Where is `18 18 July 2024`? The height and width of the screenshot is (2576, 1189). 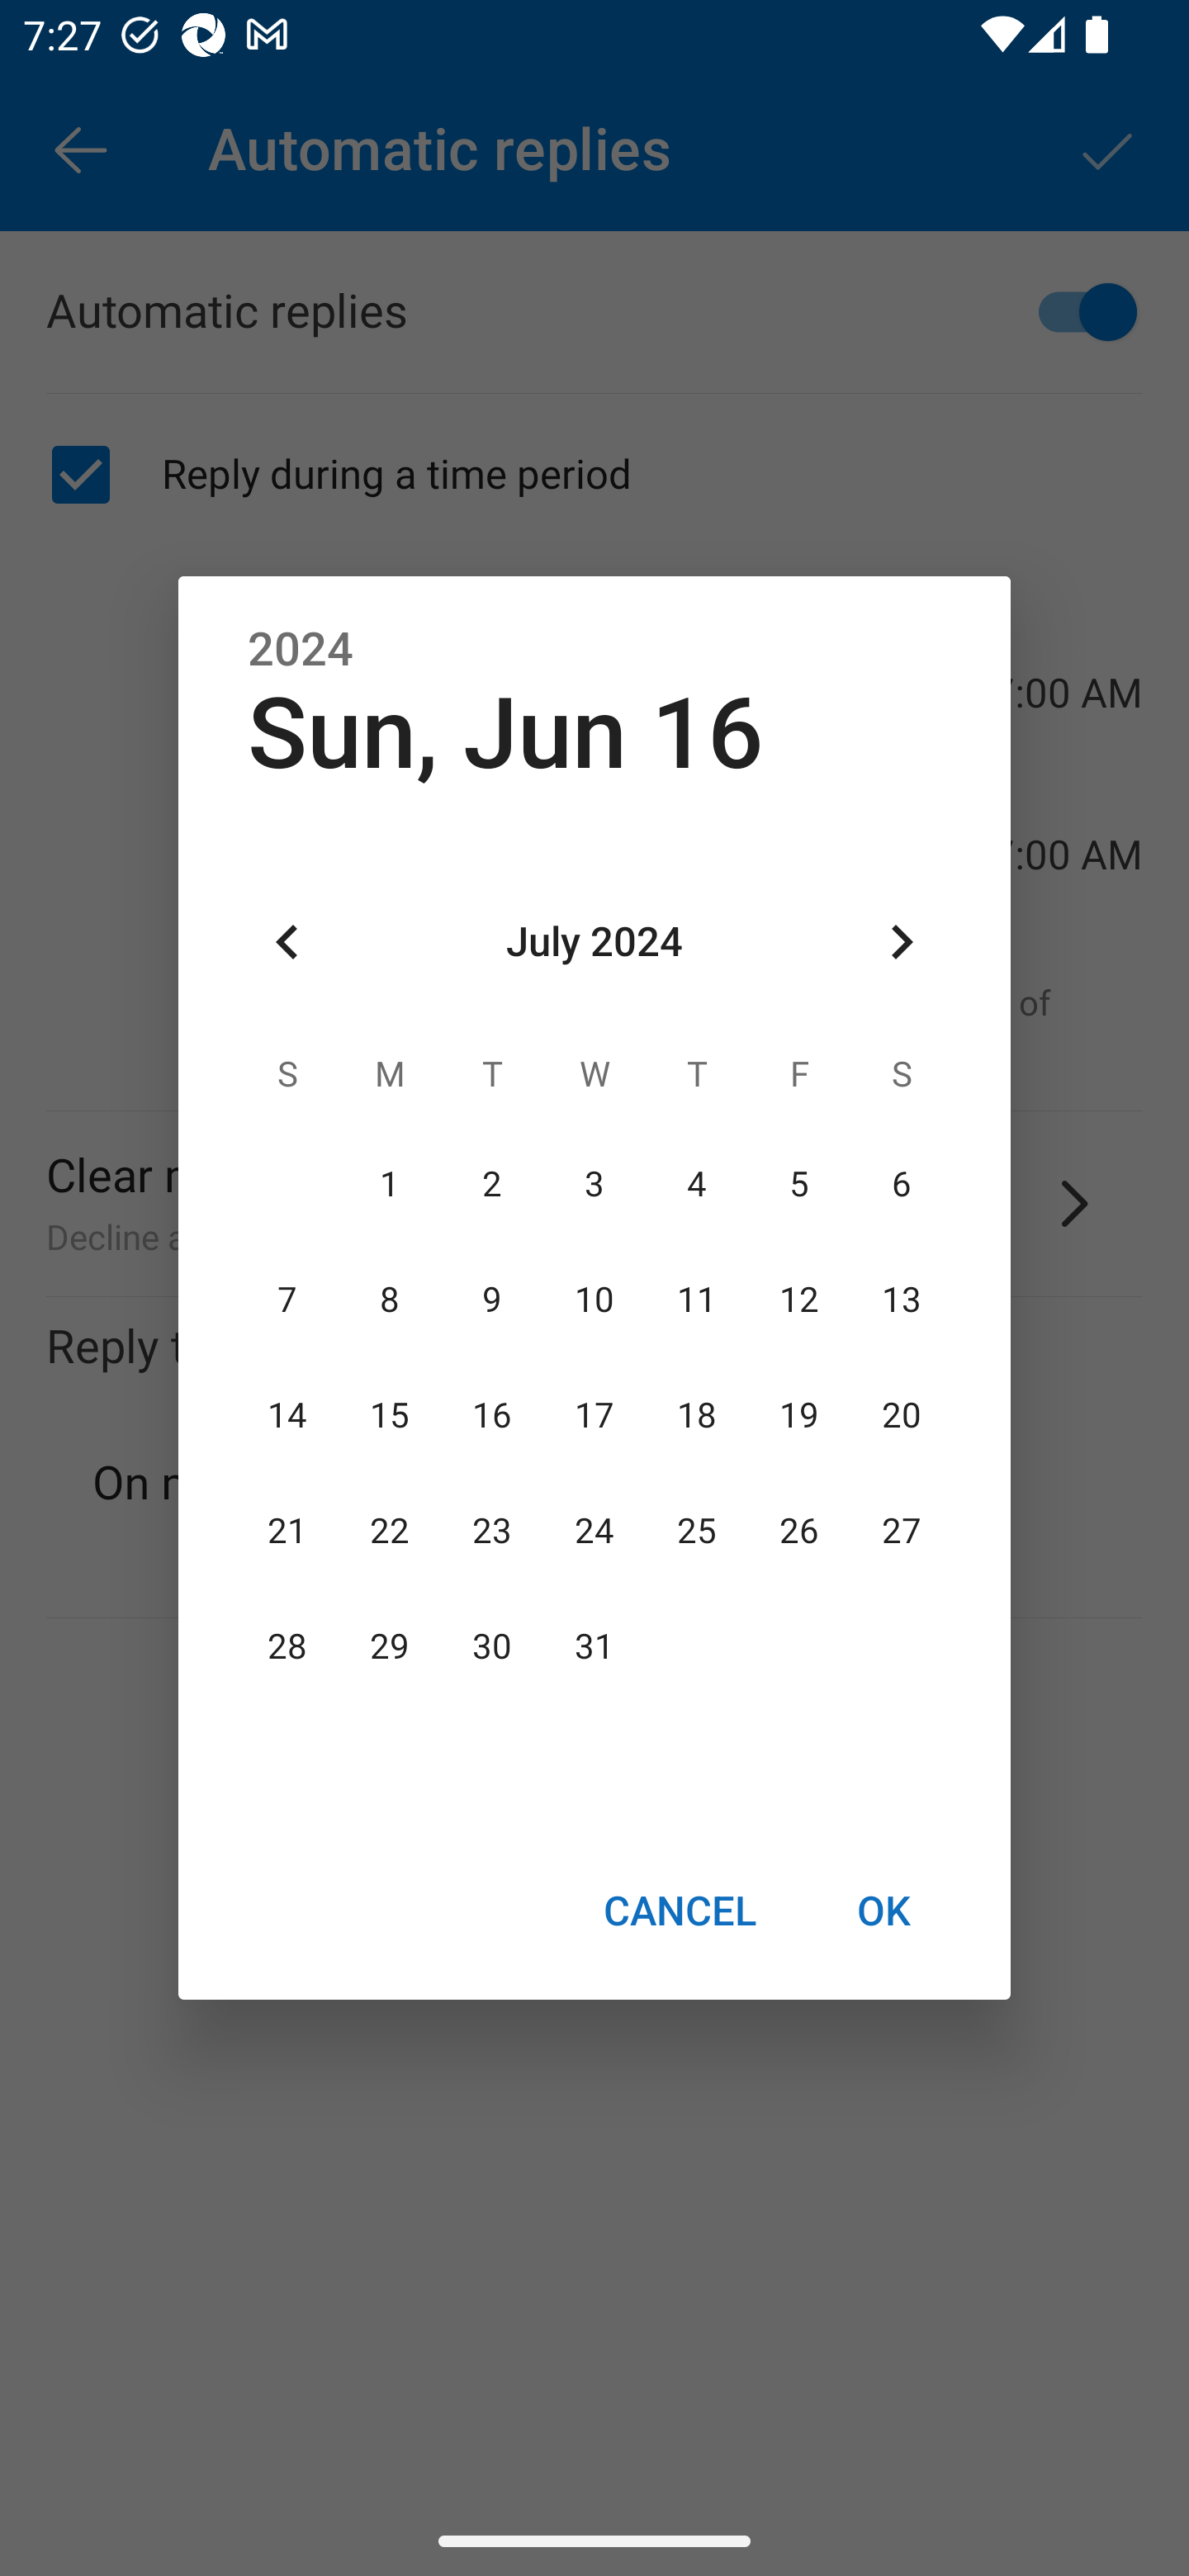 18 18 July 2024 is located at coordinates (696, 1415).